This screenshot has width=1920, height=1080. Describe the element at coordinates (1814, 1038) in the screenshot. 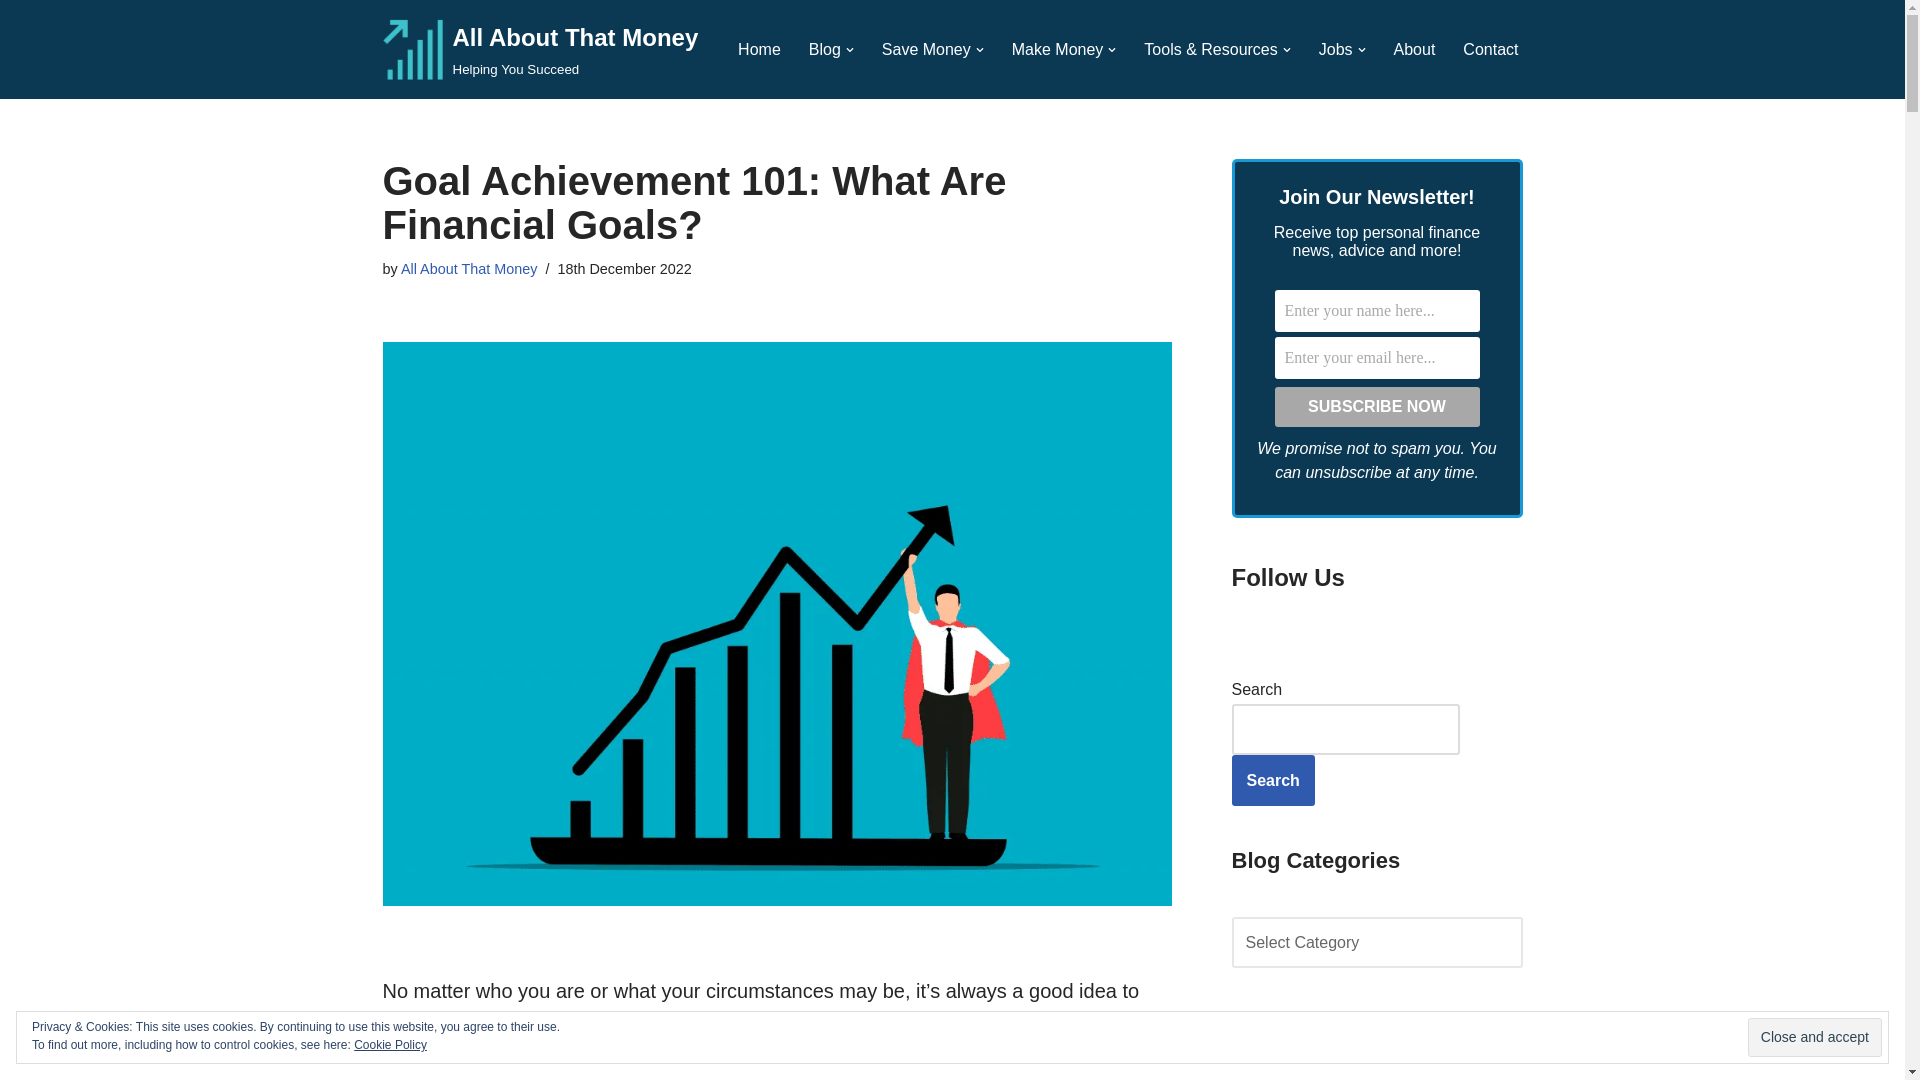

I see `Close and accept` at that location.